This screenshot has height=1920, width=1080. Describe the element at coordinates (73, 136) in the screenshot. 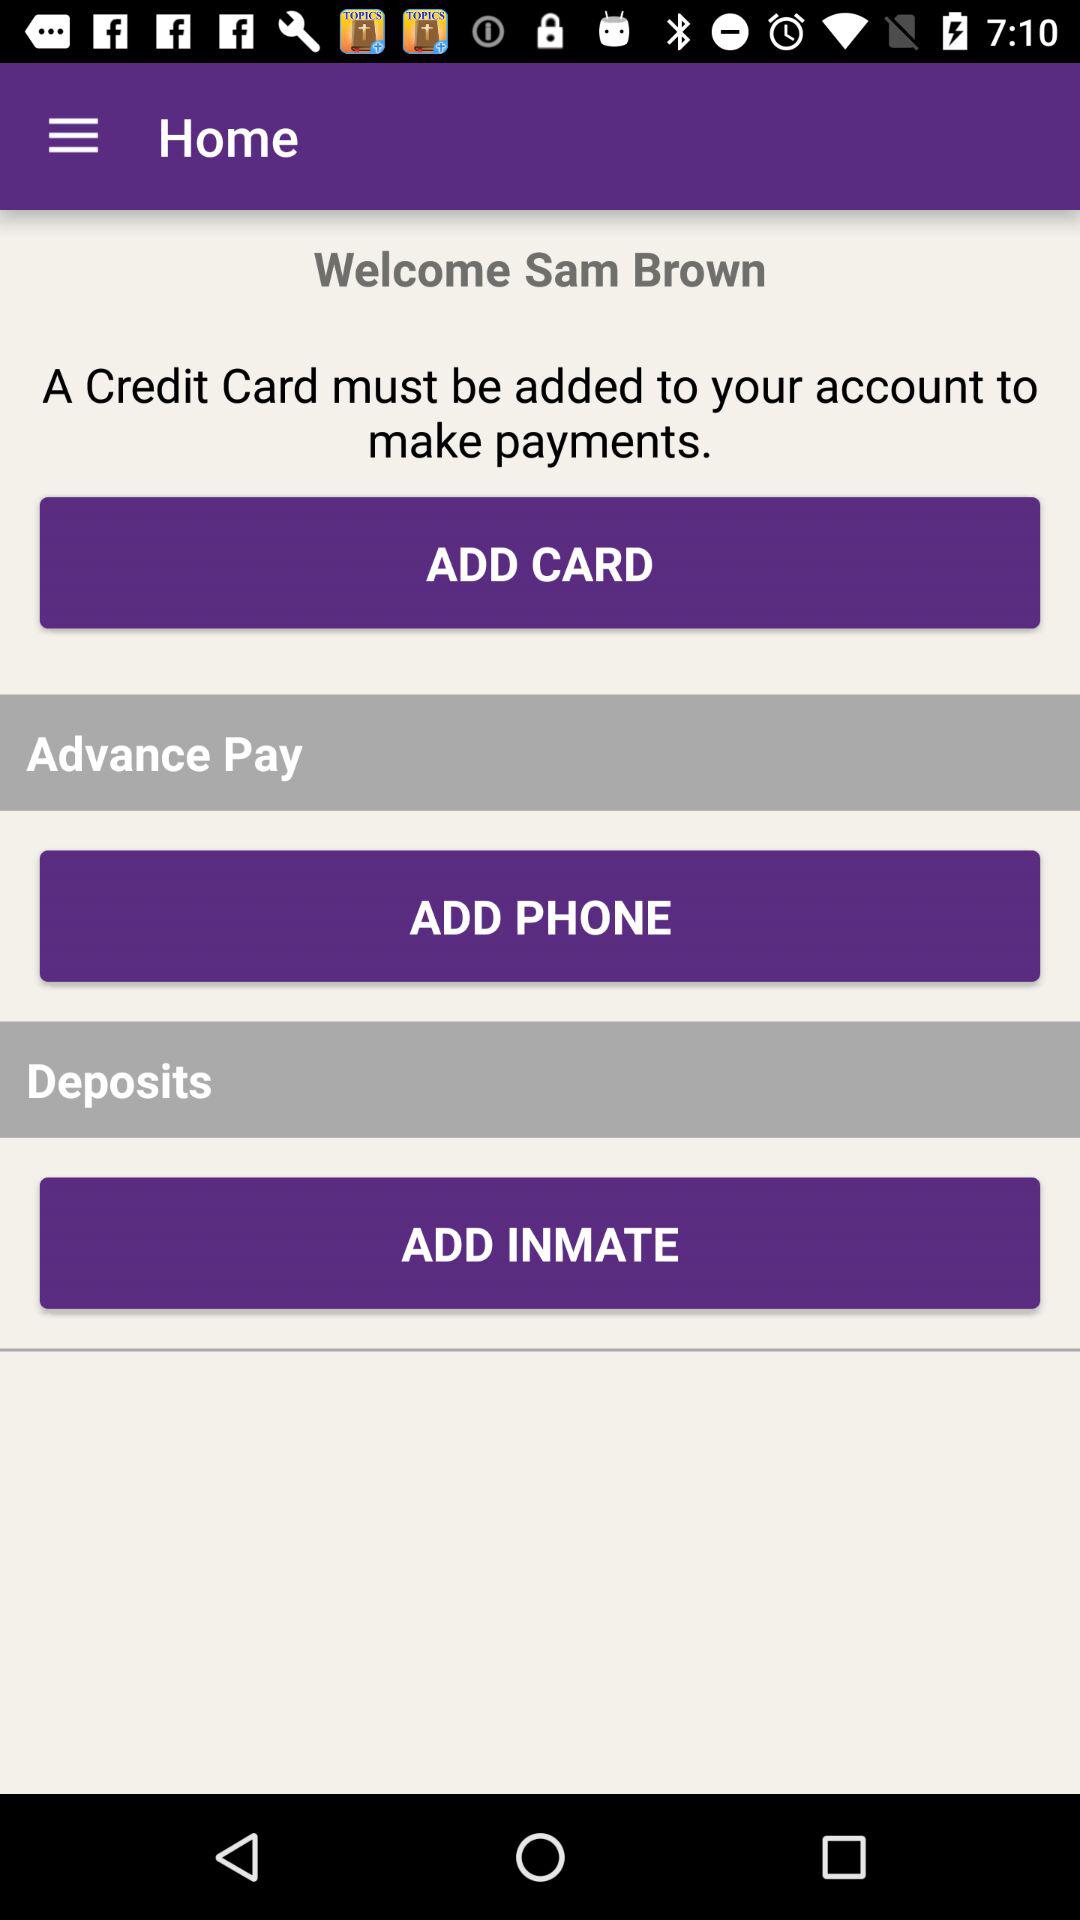

I see `launch item next to the home icon` at that location.